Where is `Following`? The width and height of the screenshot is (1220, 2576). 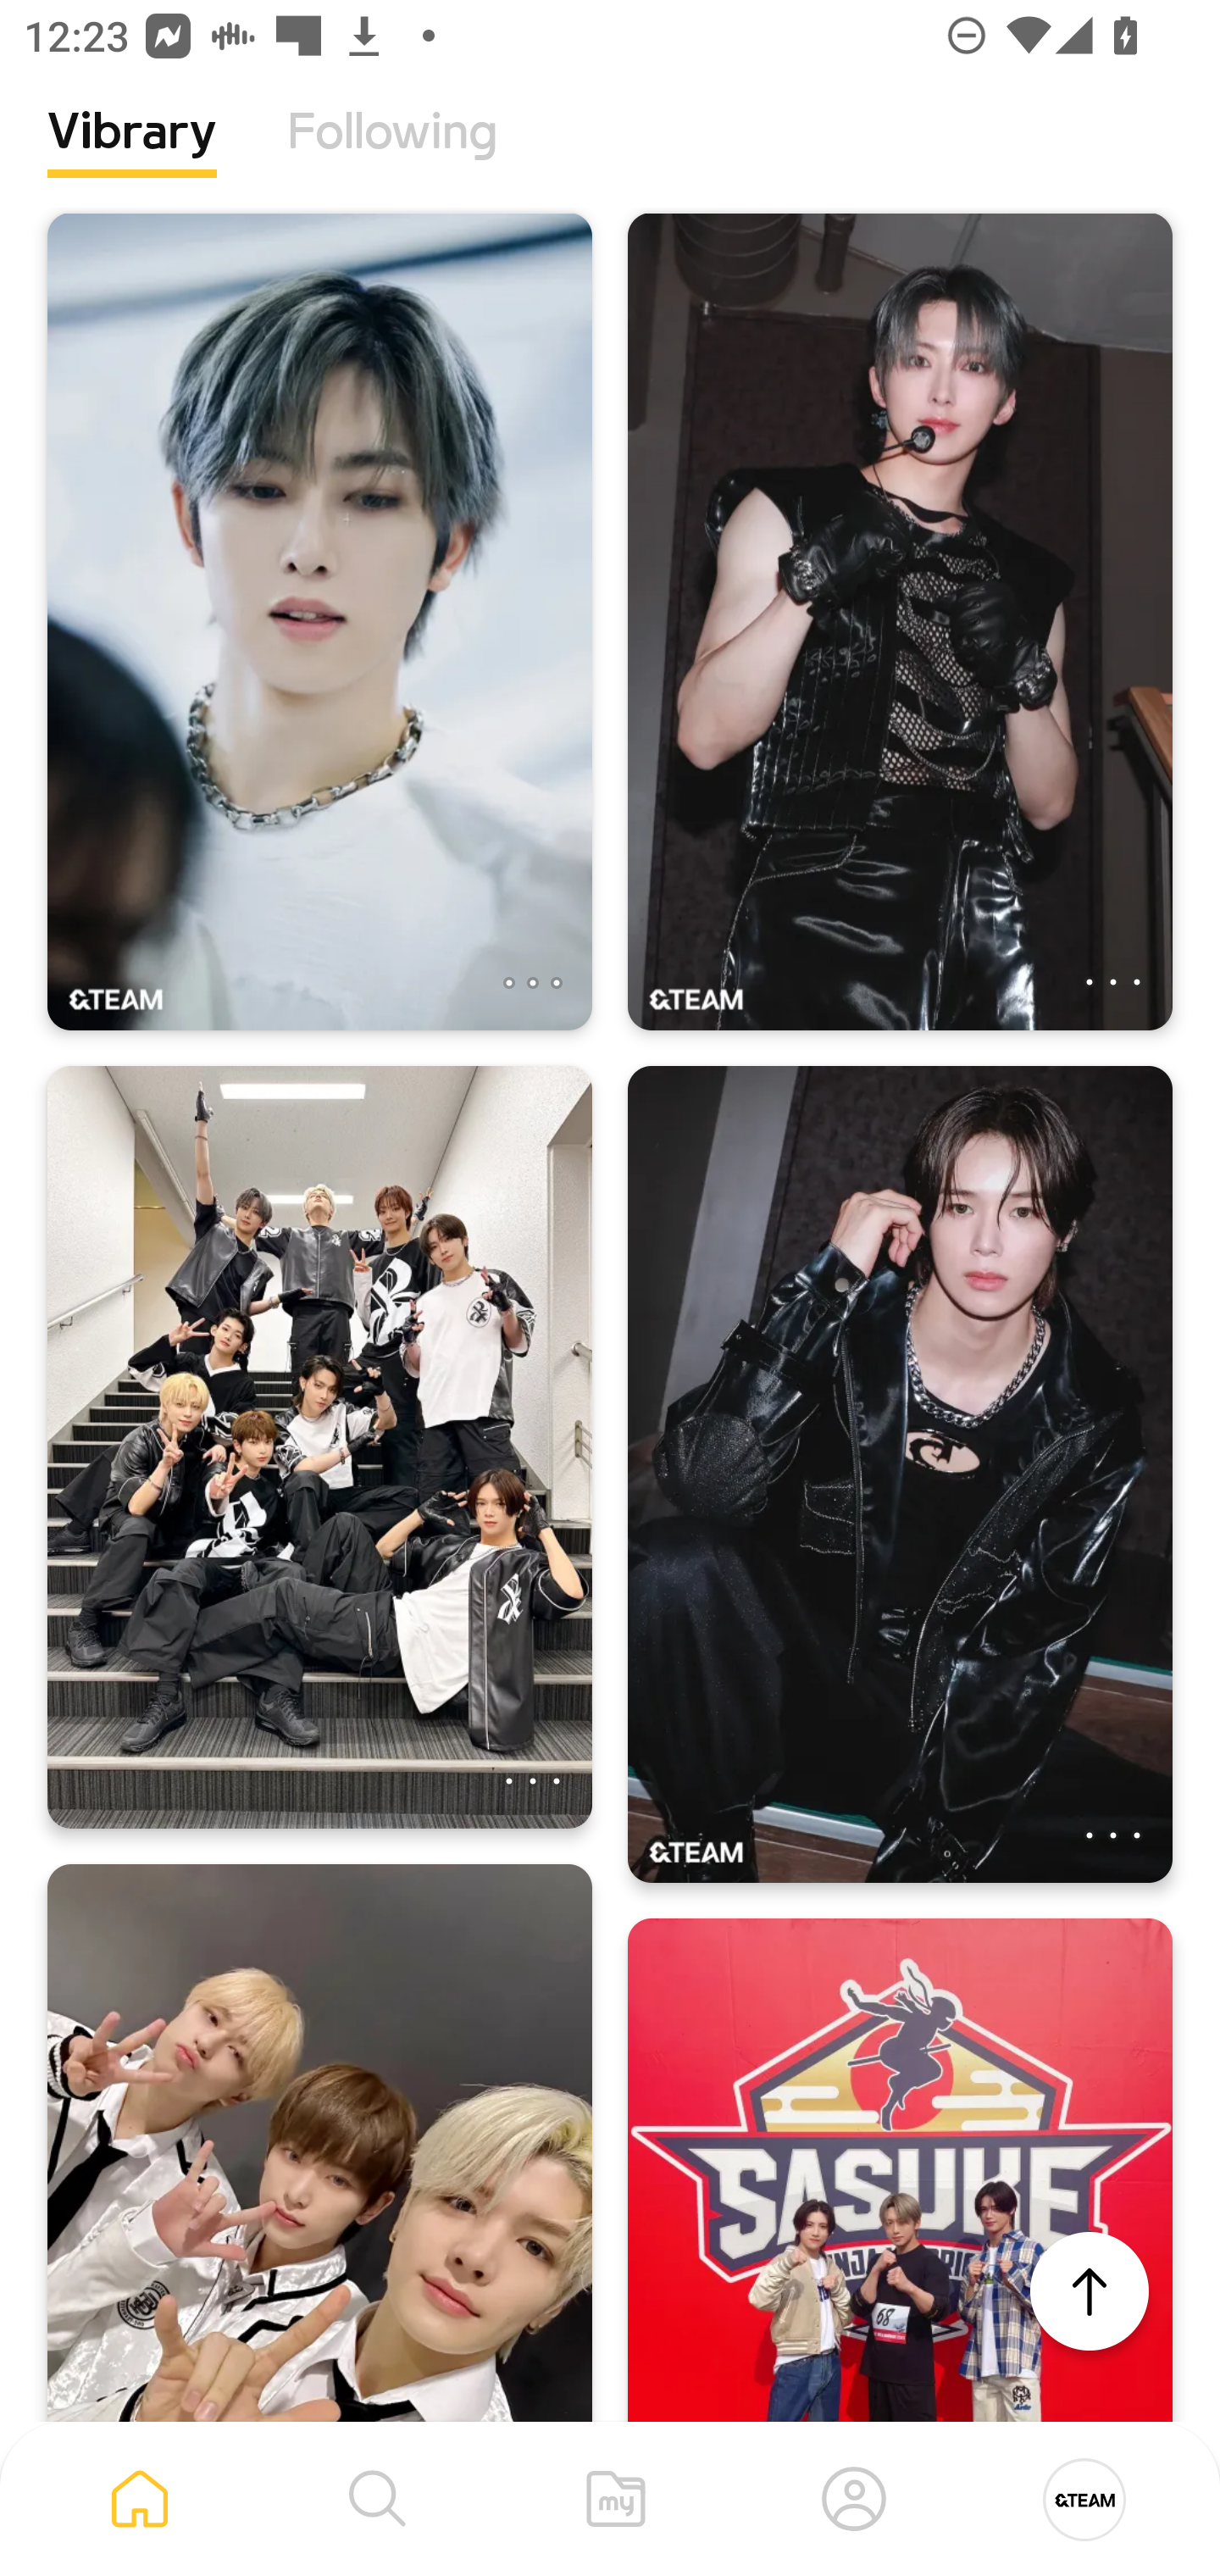
Following is located at coordinates (392, 157).